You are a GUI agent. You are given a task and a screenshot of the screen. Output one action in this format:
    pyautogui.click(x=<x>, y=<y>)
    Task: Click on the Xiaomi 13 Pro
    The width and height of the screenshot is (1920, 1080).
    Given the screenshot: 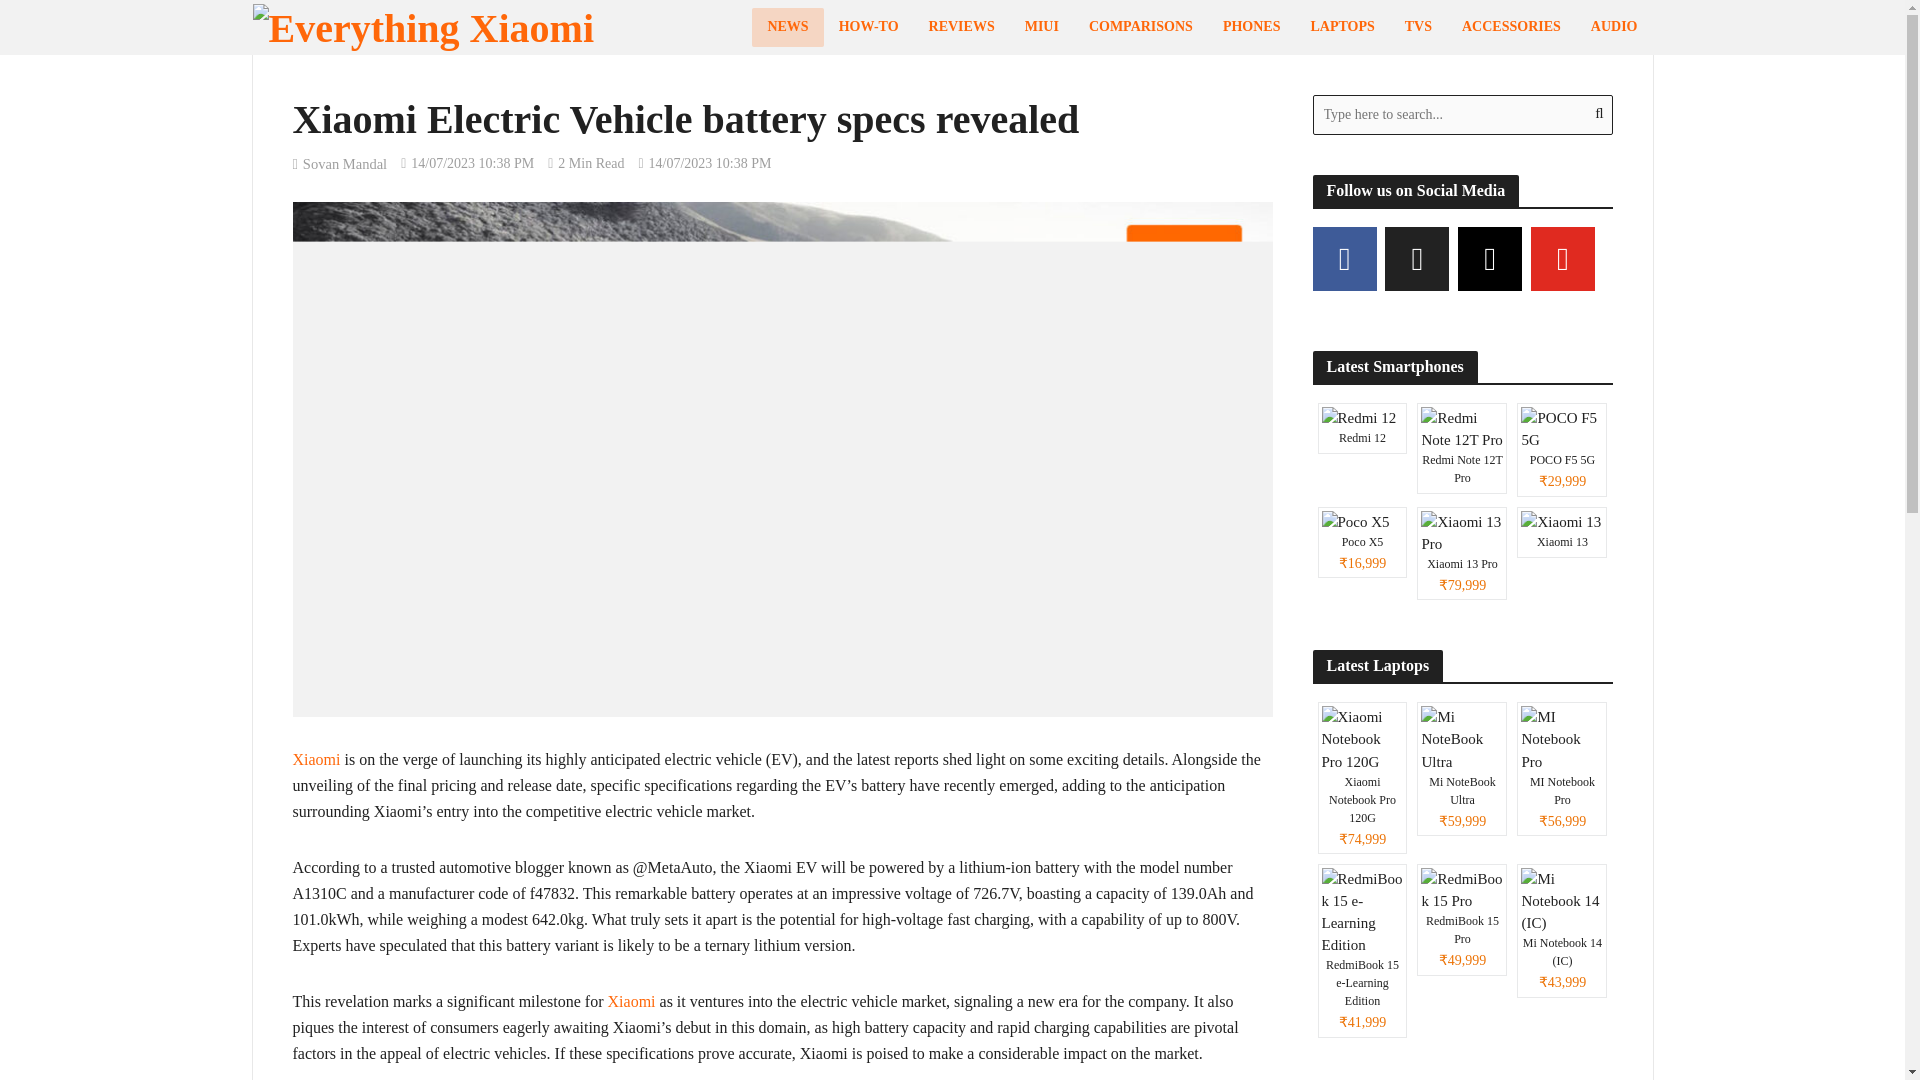 What is the action you would take?
    pyautogui.click(x=1462, y=553)
    